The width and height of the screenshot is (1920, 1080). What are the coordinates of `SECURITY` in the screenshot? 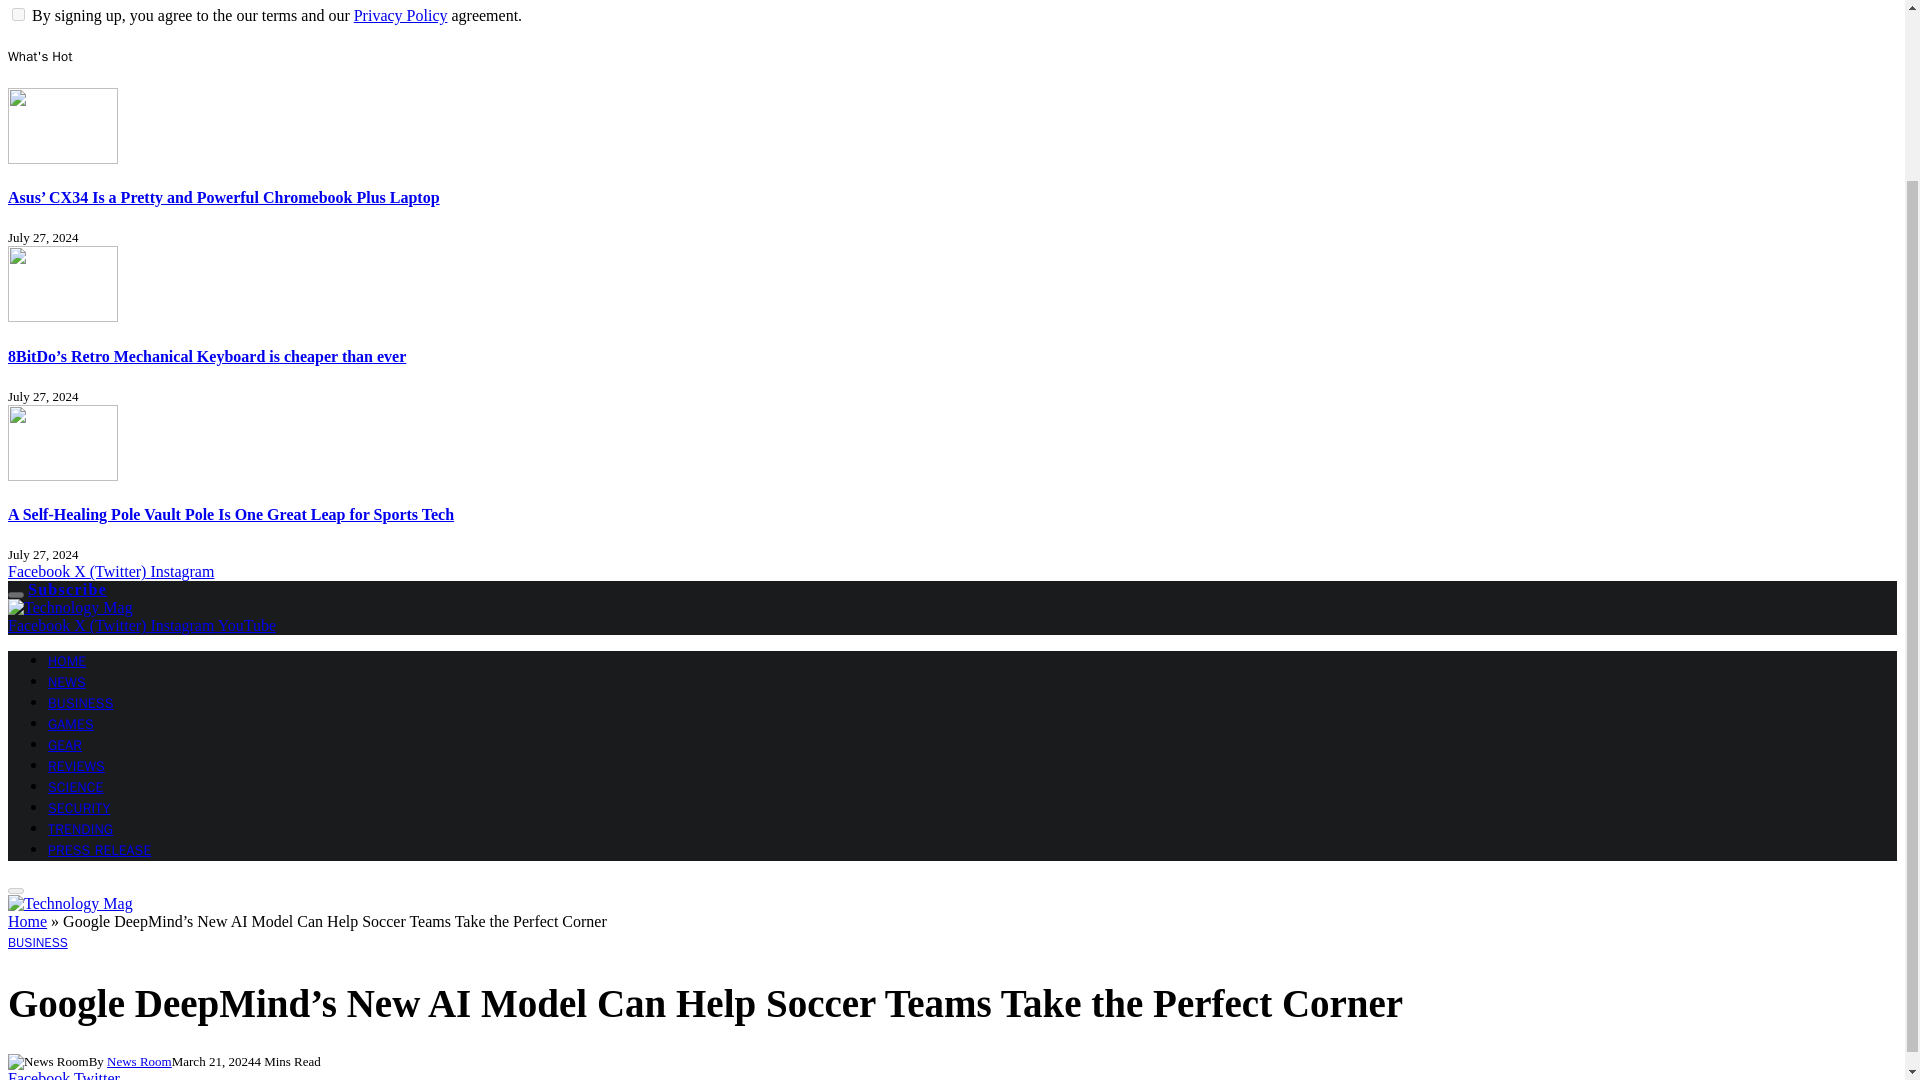 It's located at (78, 808).